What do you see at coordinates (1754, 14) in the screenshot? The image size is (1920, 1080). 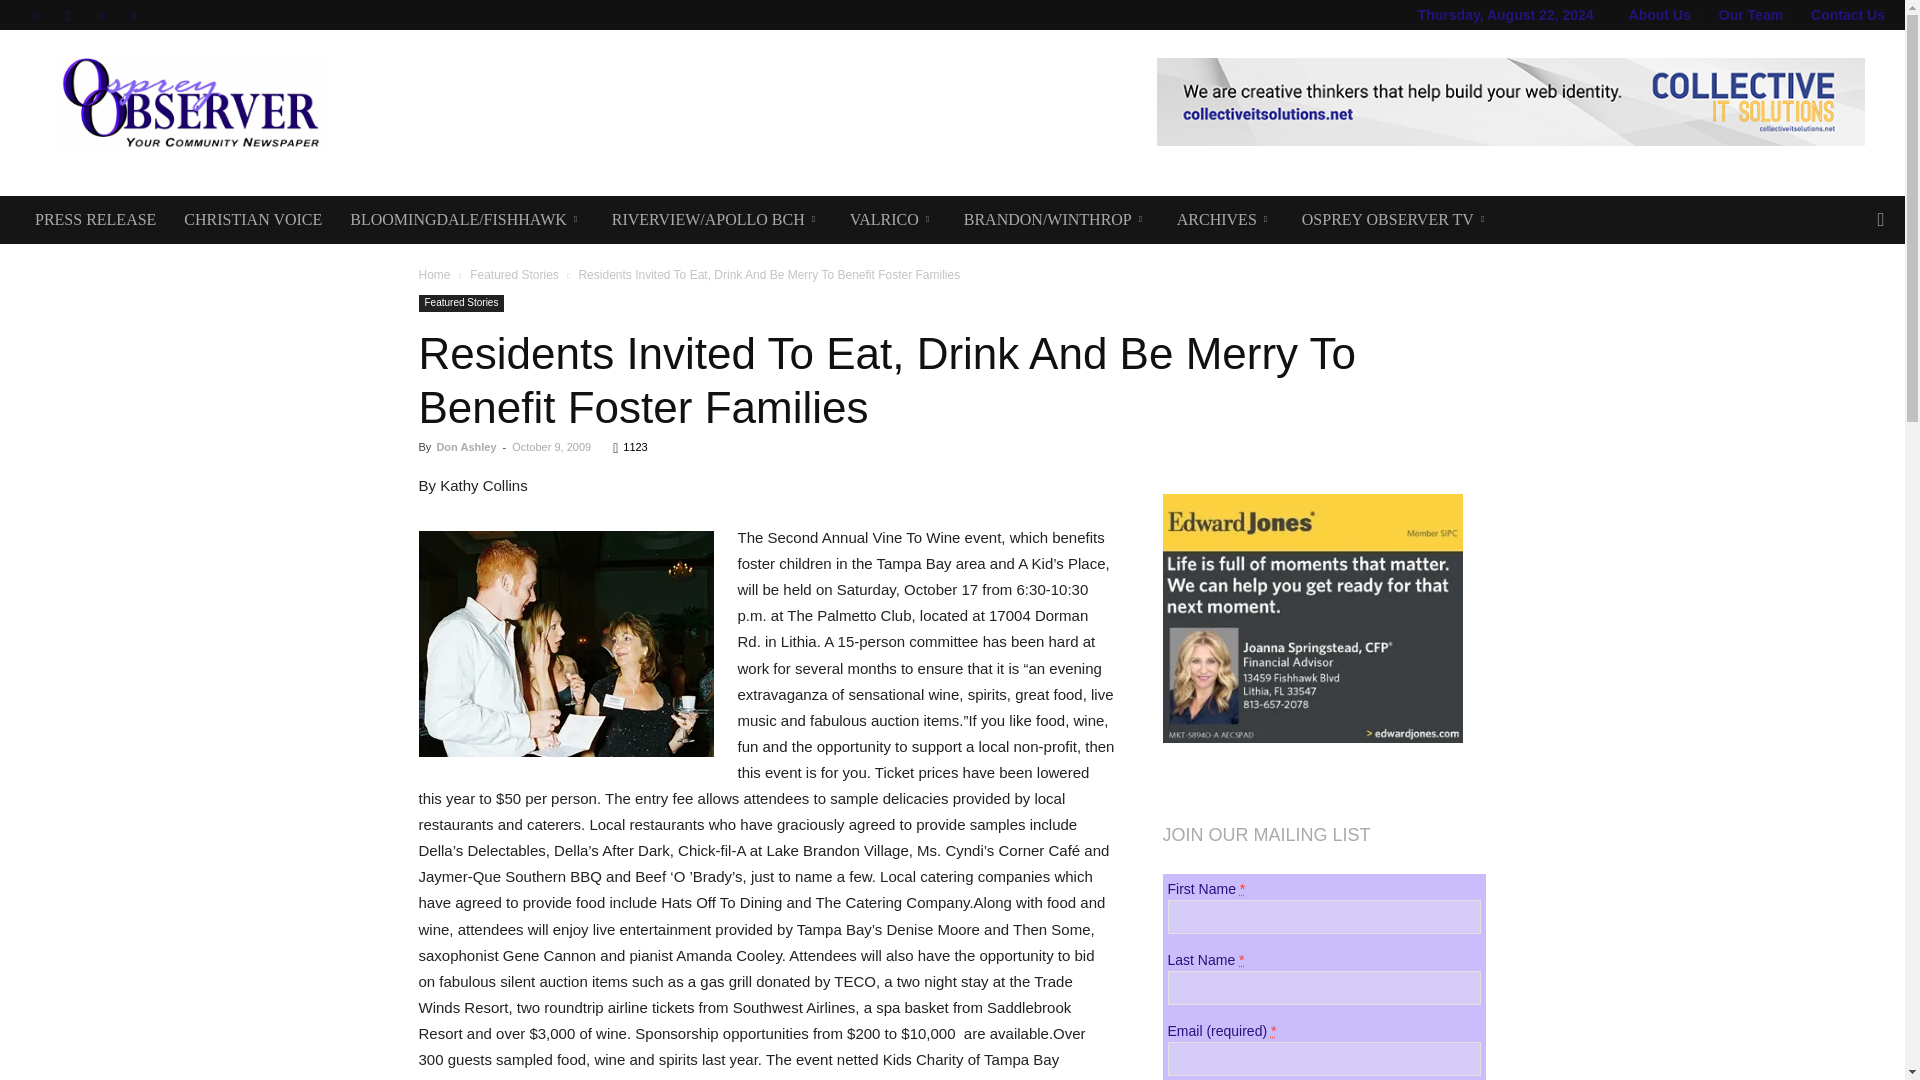 I see `Our Team` at bounding box center [1754, 14].